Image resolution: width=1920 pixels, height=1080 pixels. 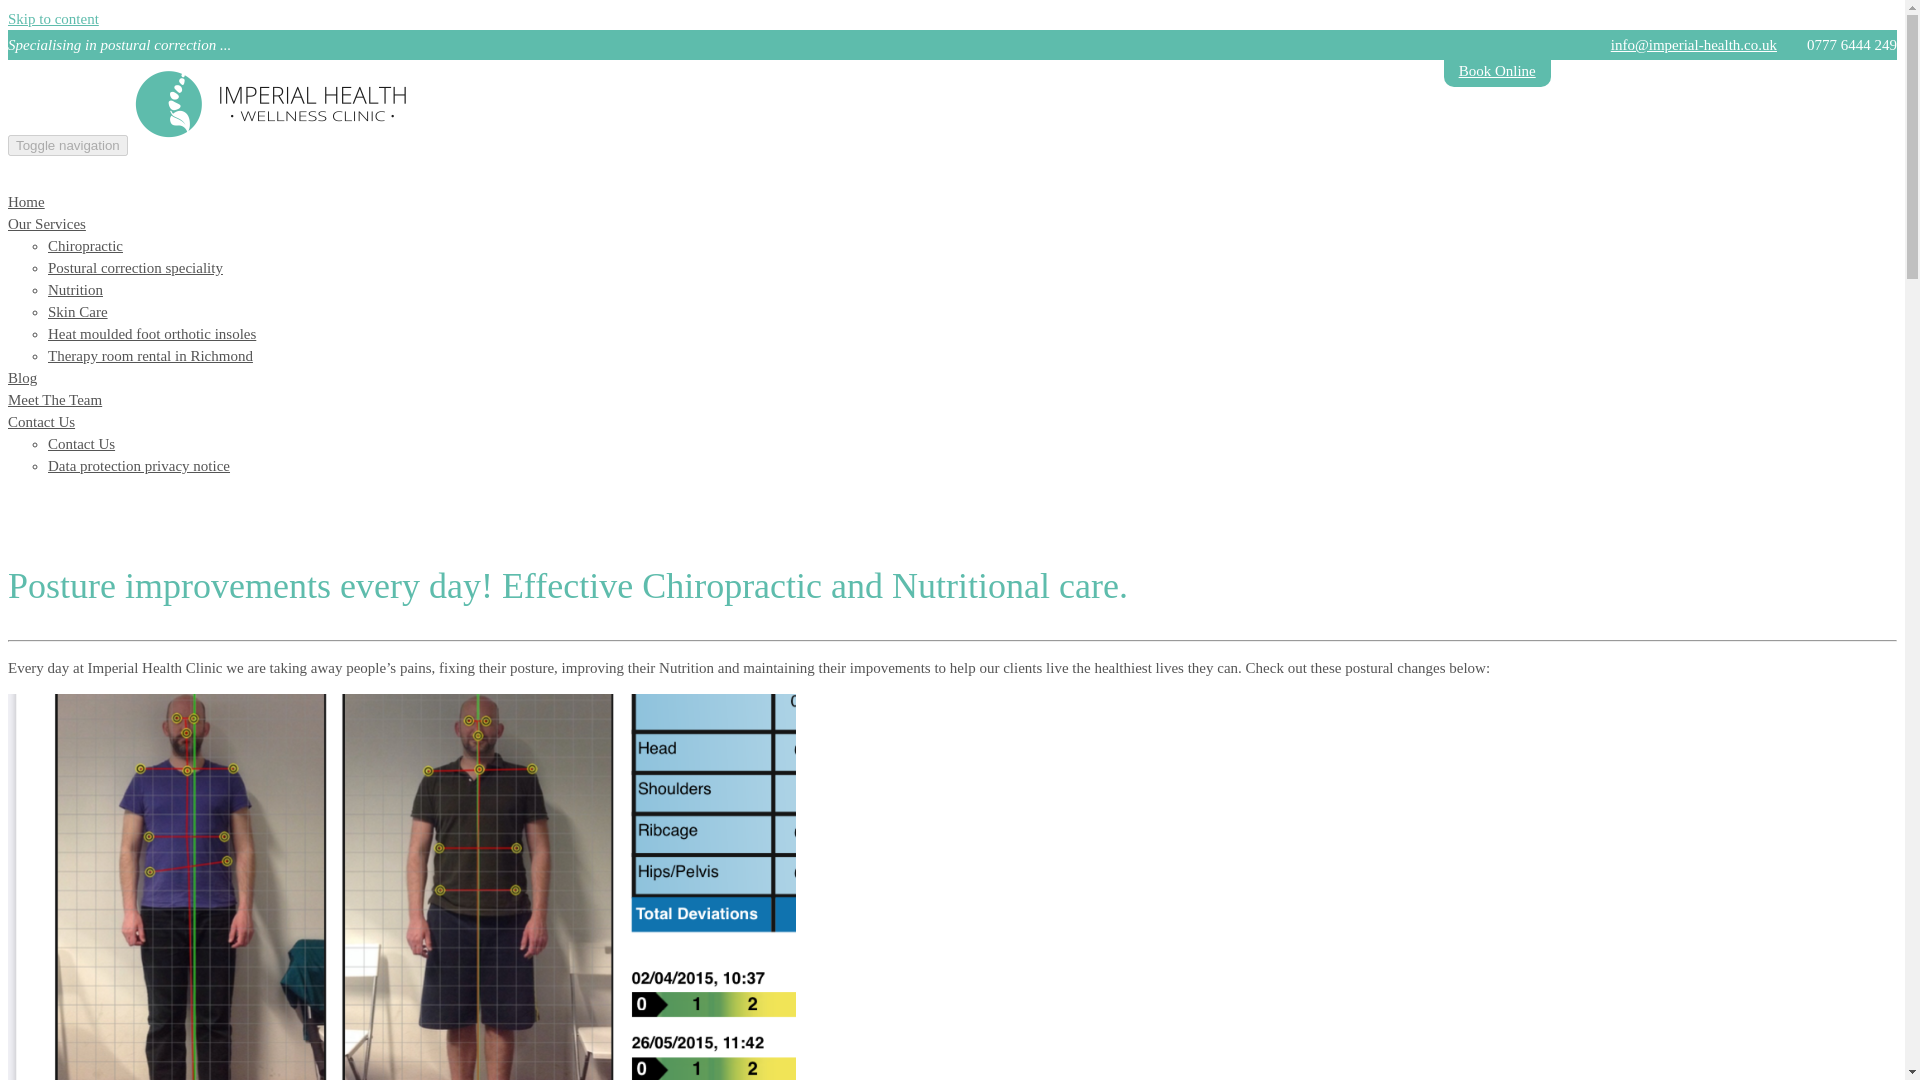 What do you see at coordinates (85, 245) in the screenshot?
I see `Chiropractic` at bounding box center [85, 245].